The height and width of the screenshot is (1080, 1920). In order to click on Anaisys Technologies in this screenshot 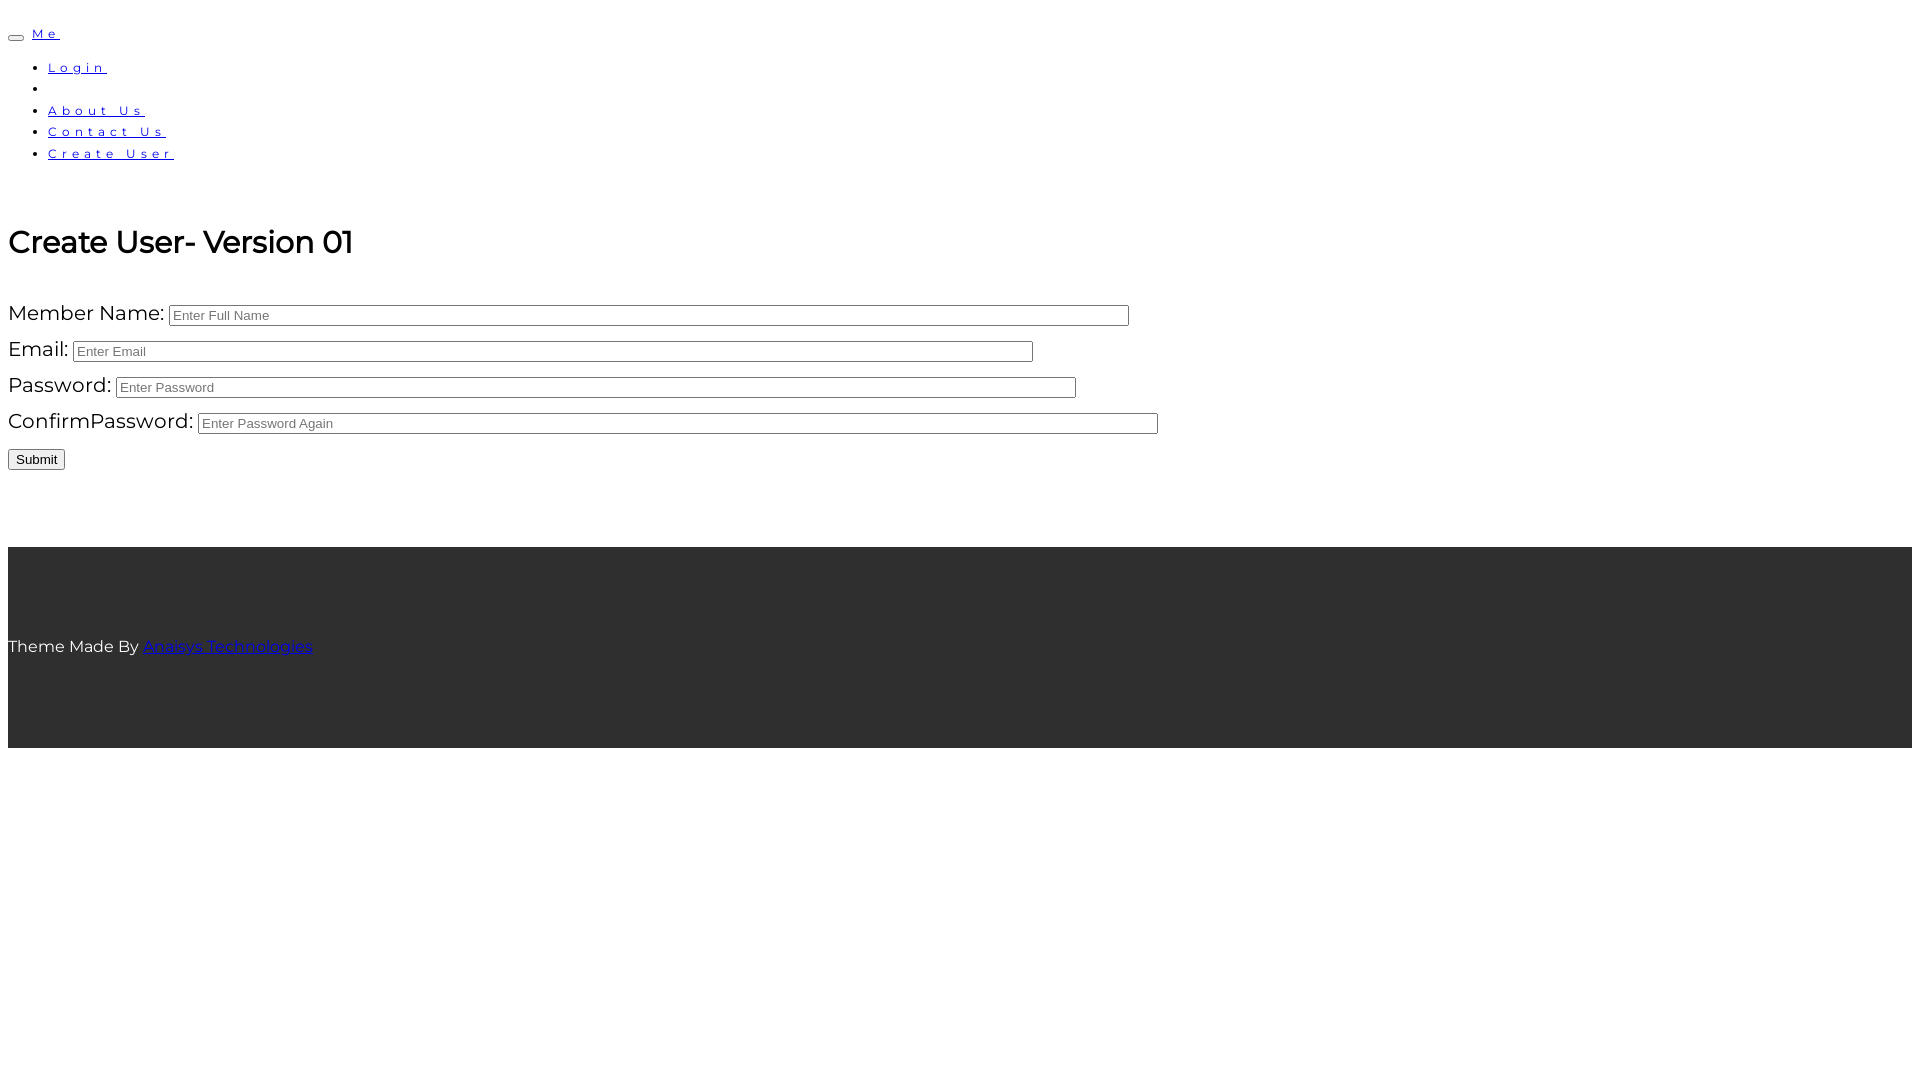, I will do `click(228, 646)`.